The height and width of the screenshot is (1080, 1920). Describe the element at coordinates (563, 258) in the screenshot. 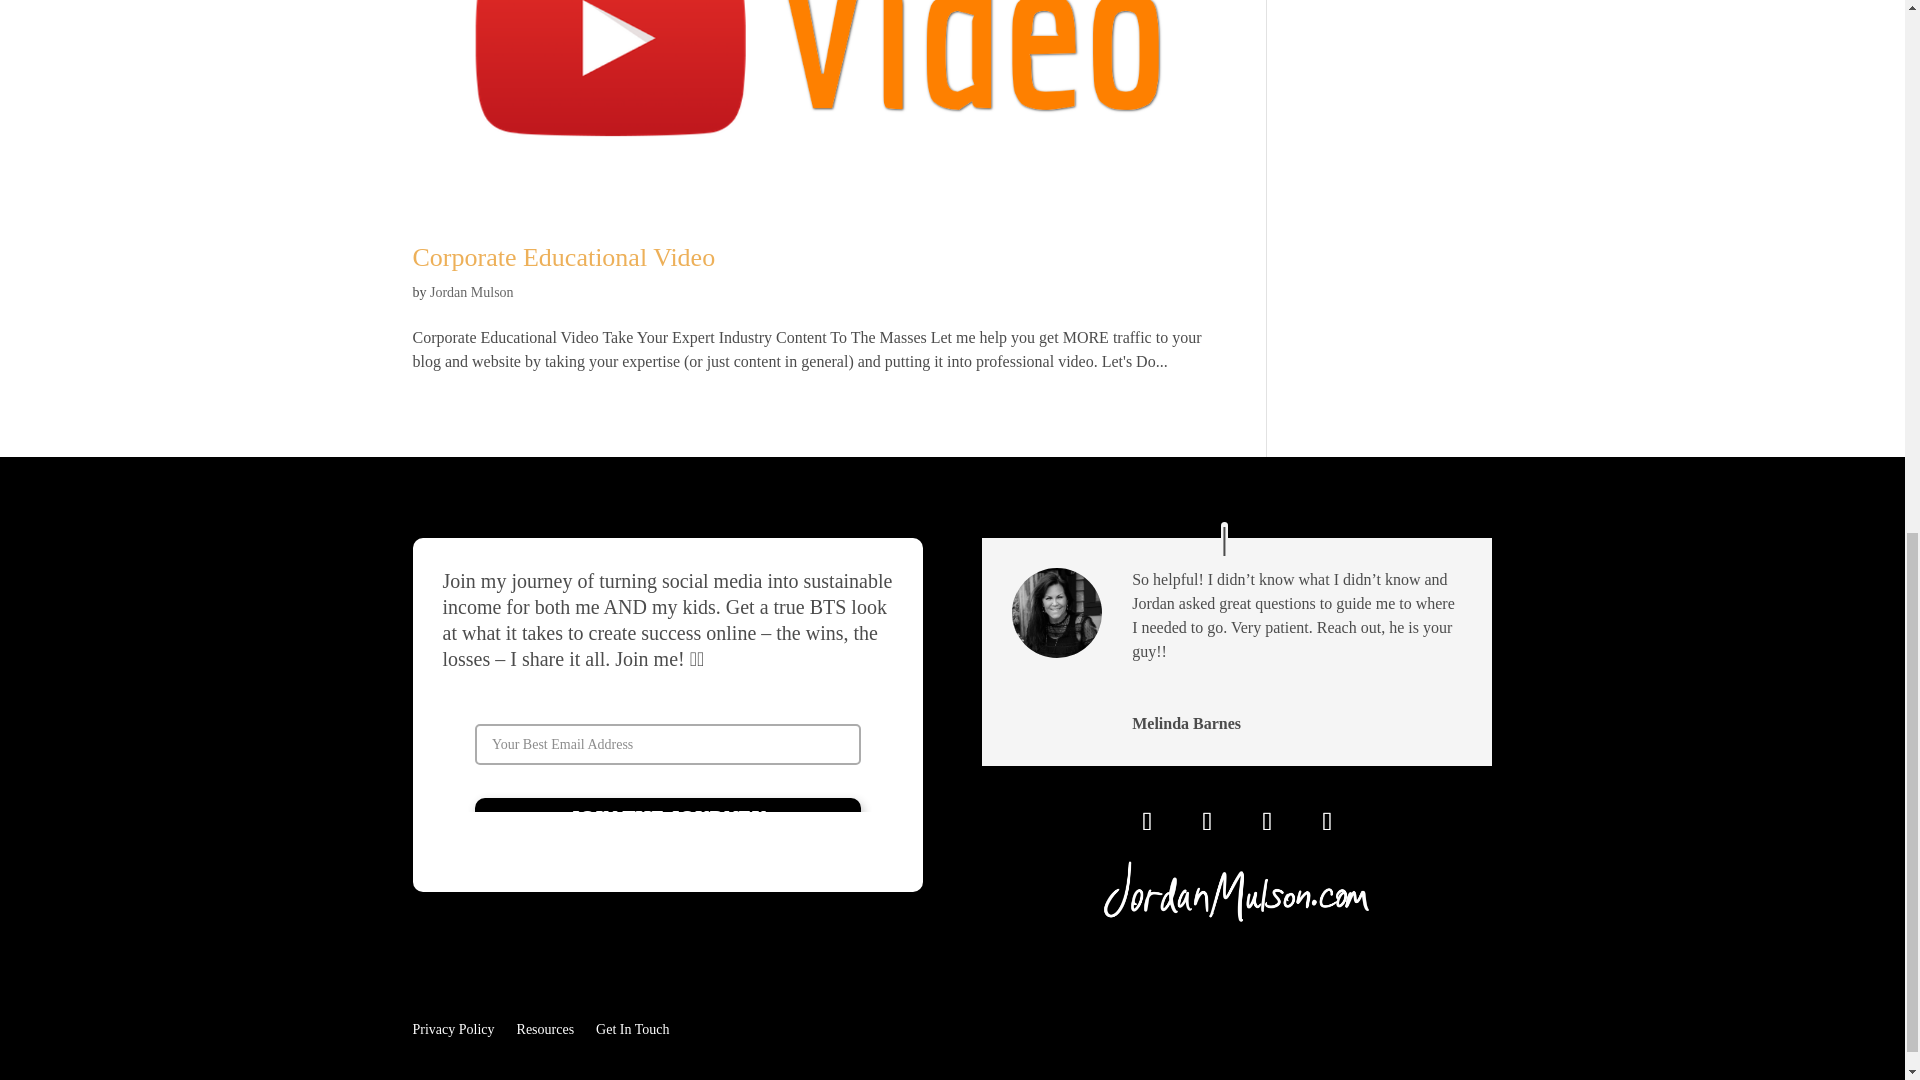

I see `Corporate Educational Video` at that location.